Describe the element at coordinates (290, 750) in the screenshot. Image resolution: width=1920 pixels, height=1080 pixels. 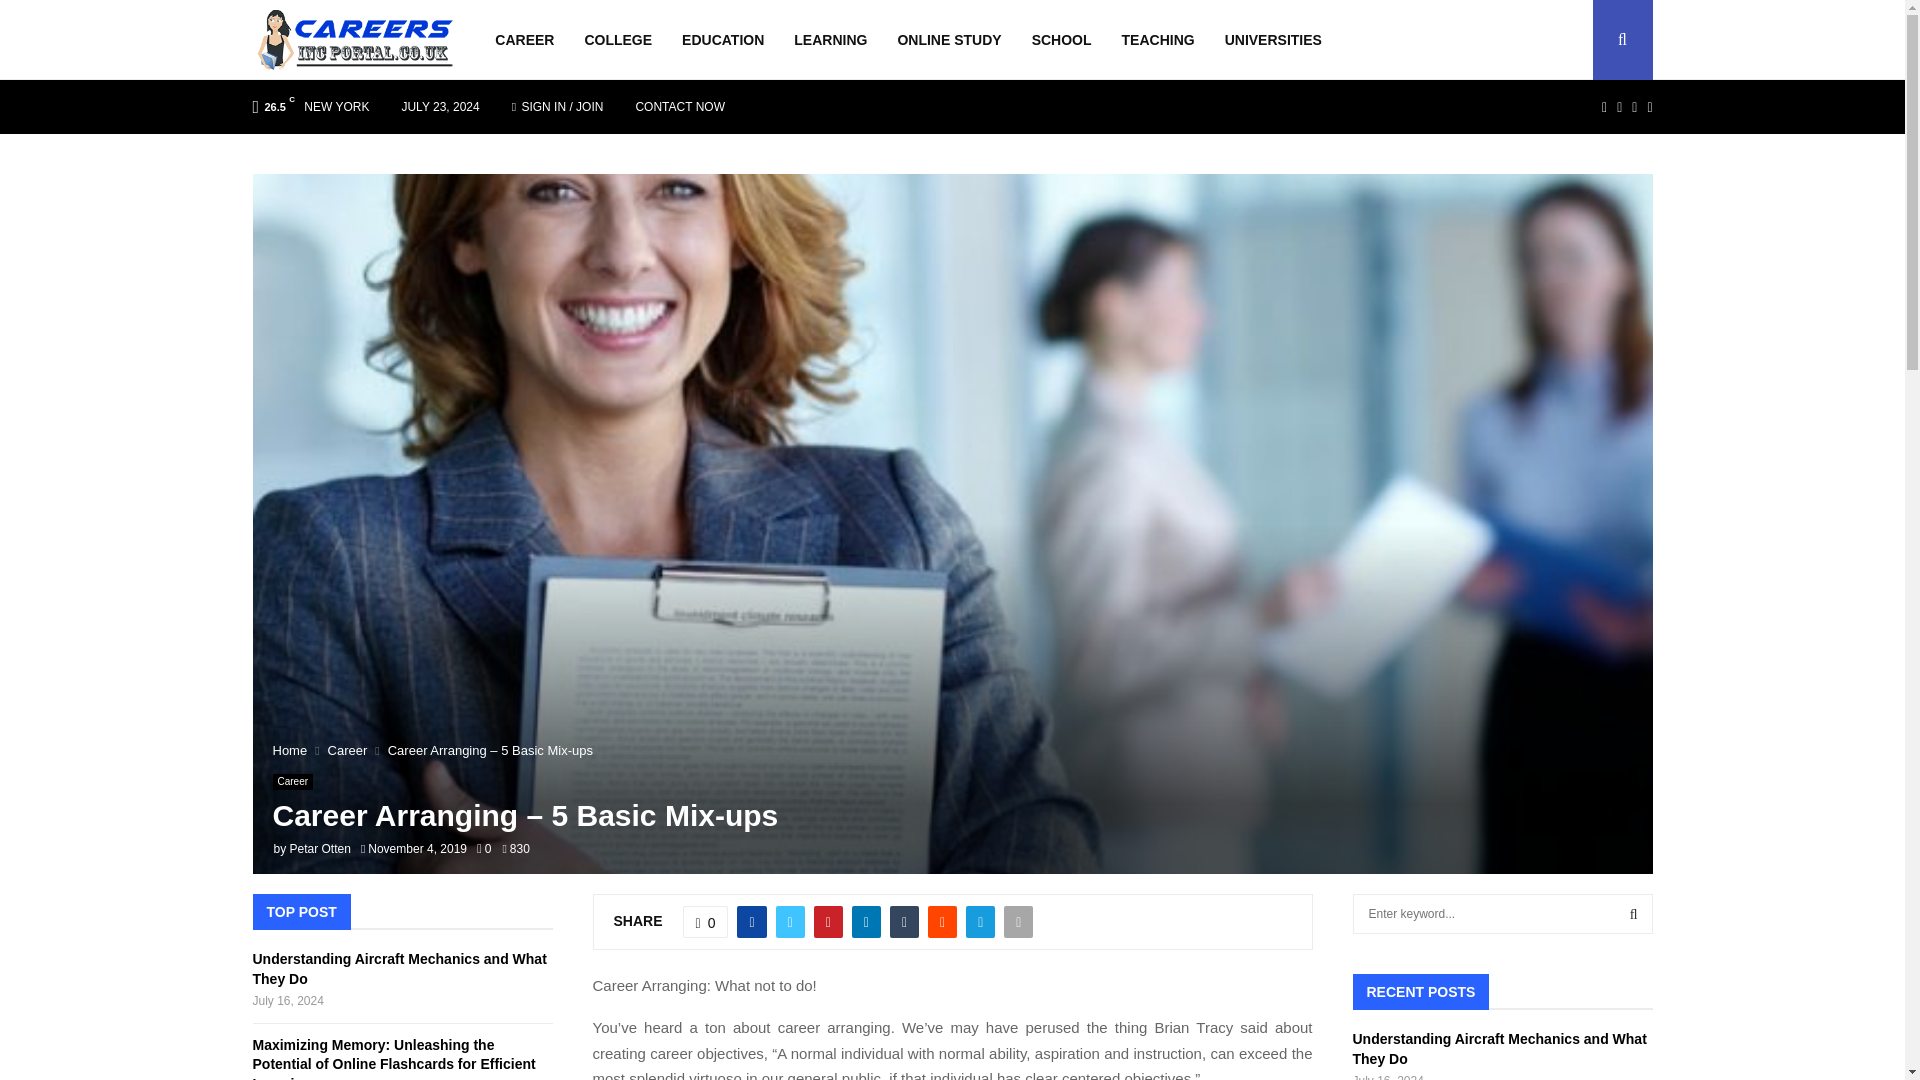
I see `Home` at that location.